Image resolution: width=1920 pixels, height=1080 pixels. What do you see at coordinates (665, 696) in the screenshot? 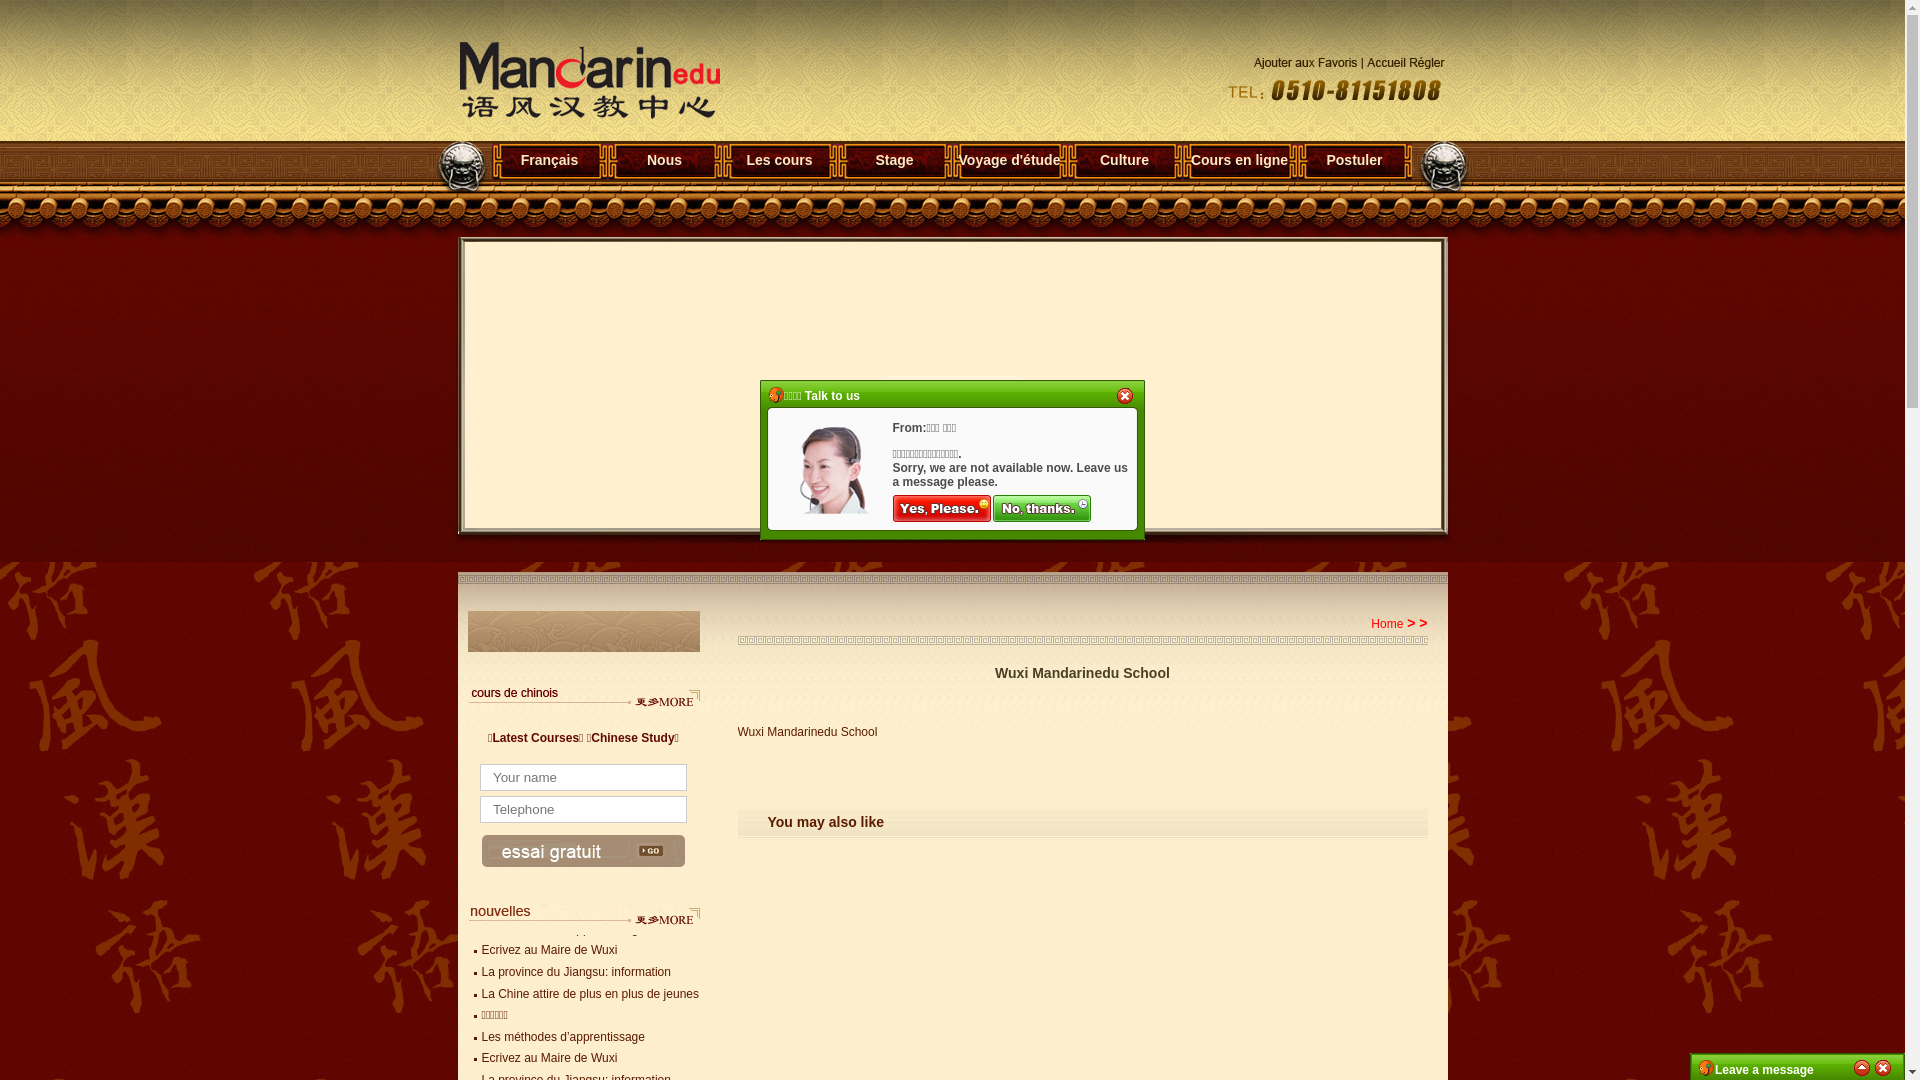
I see `New Mandarinedu Lessons` at bounding box center [665, 696].